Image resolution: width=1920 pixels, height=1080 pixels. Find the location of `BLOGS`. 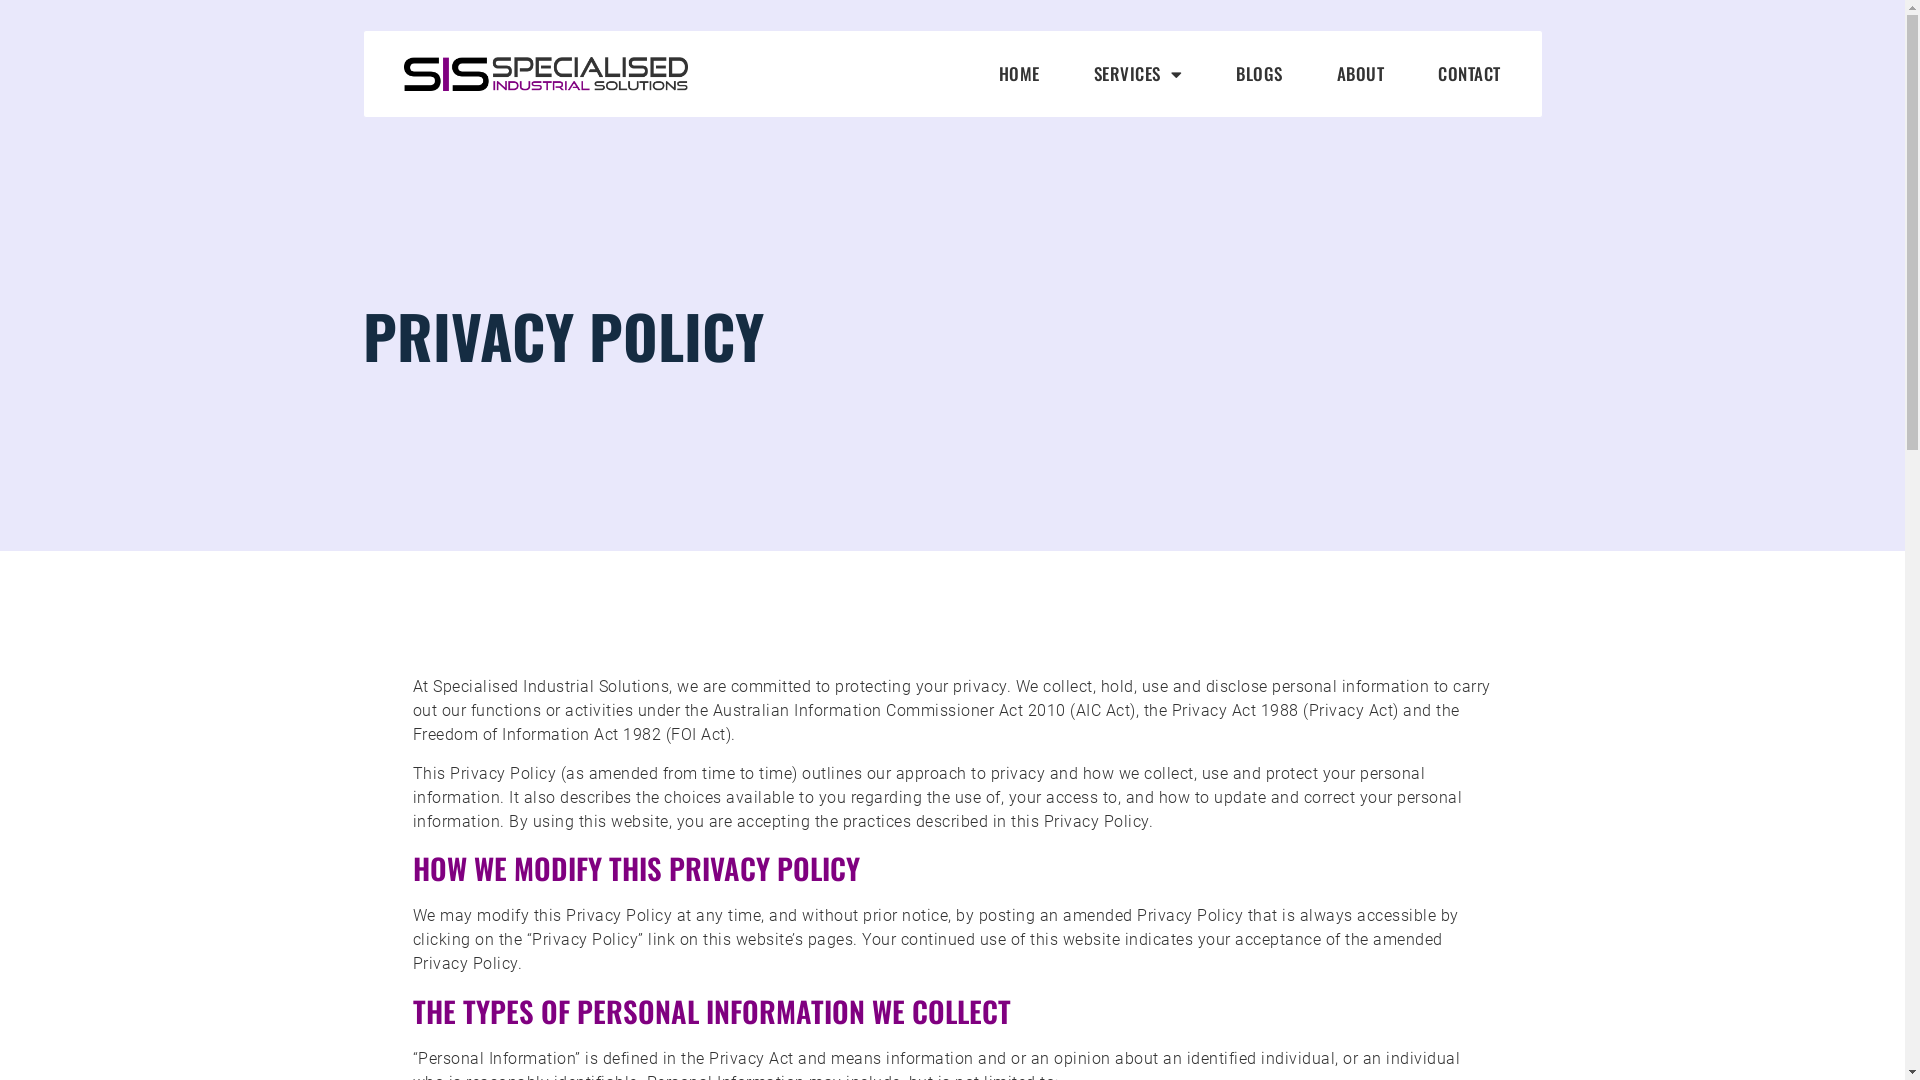

BLOGS is located at coordinates (1260, 74).